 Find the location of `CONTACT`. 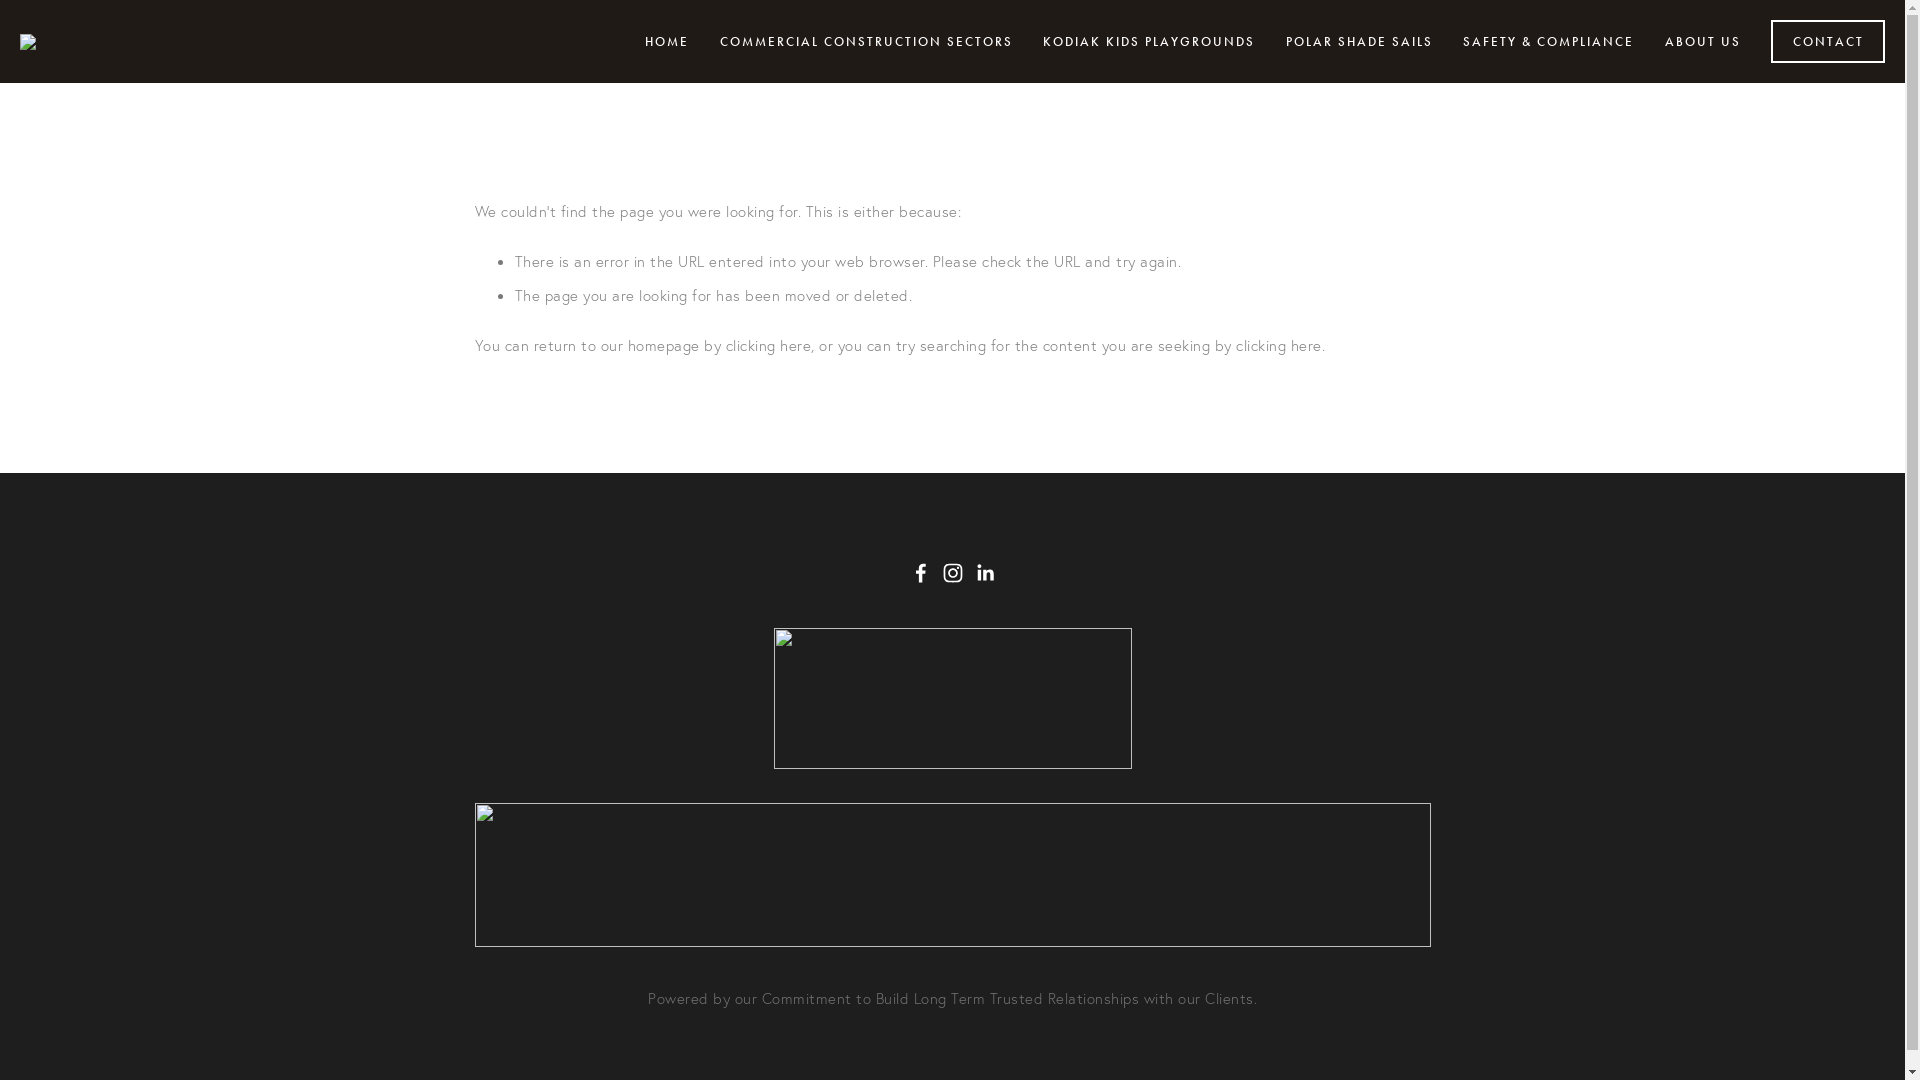

CONTACT is located at coordinates (1828, 42).